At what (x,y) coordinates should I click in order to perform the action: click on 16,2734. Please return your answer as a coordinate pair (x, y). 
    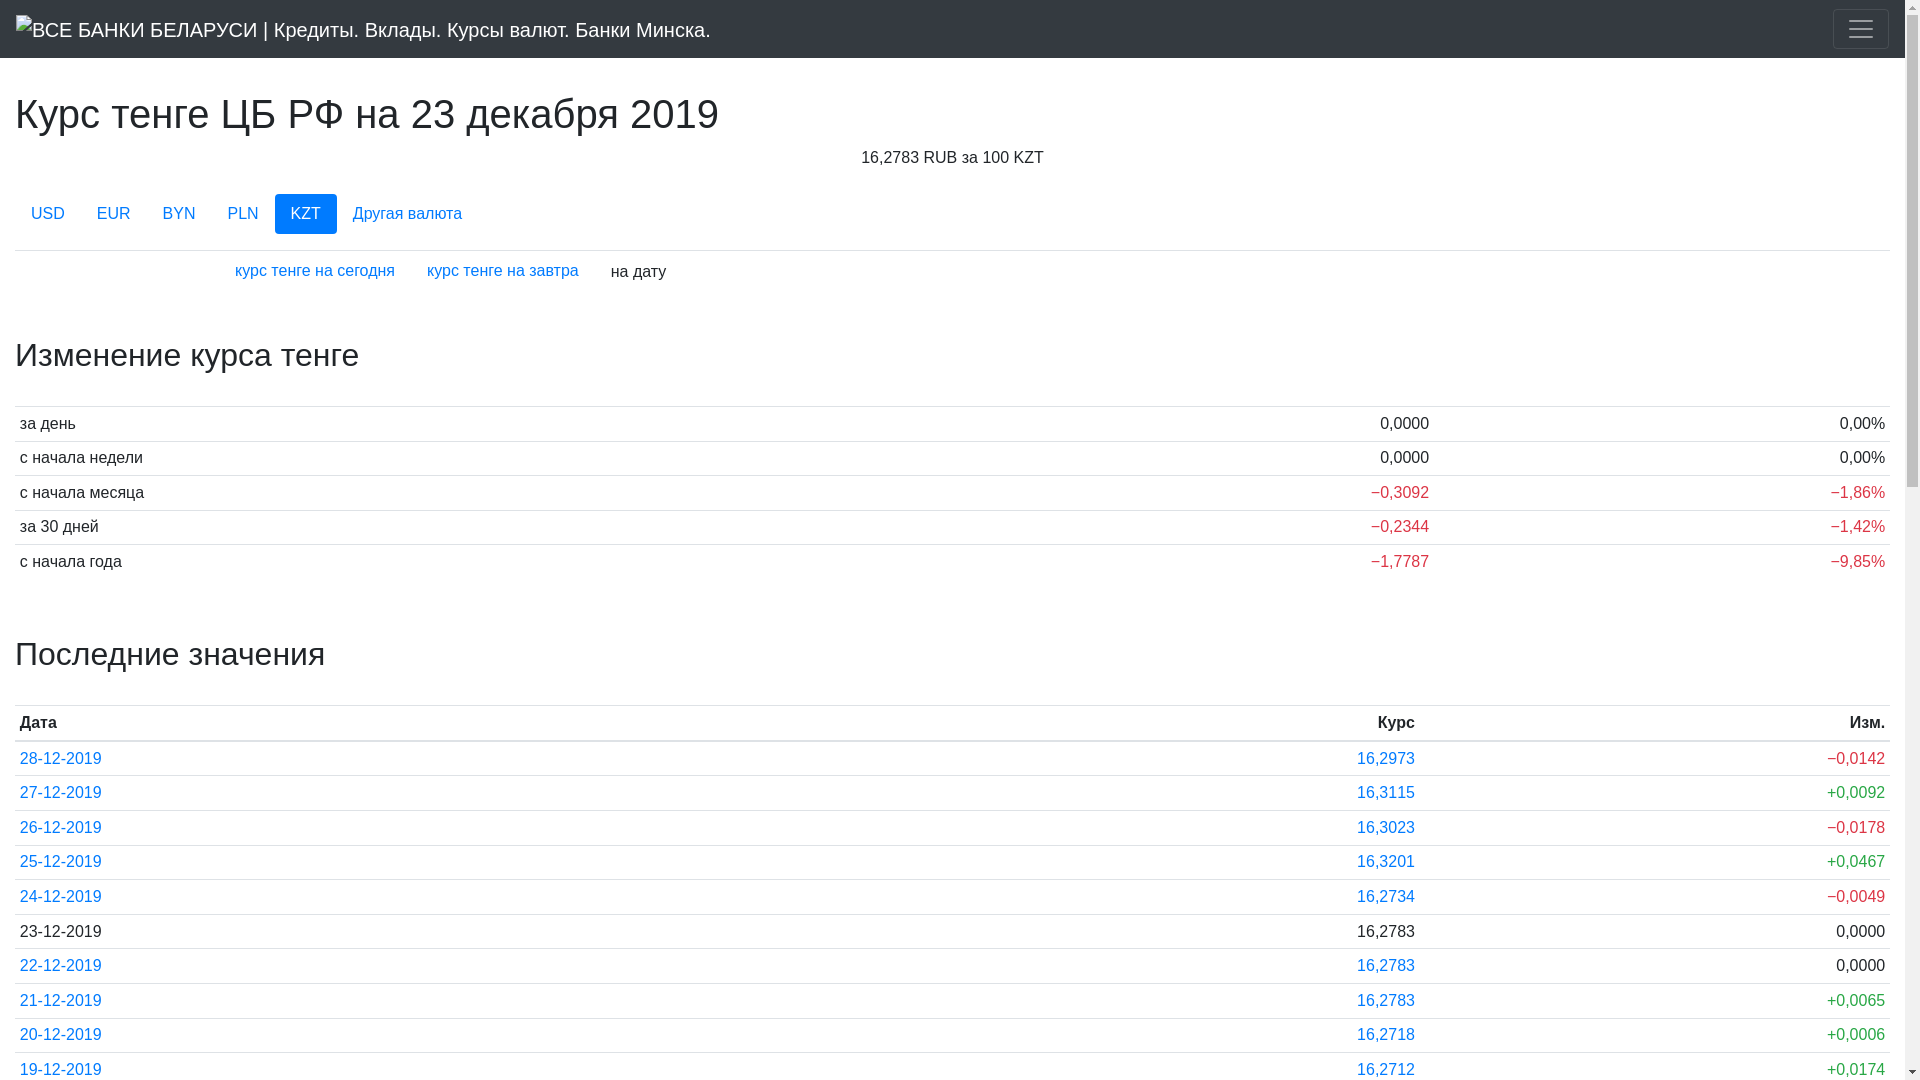
    Looking at the image, I should click on (1386, 896).